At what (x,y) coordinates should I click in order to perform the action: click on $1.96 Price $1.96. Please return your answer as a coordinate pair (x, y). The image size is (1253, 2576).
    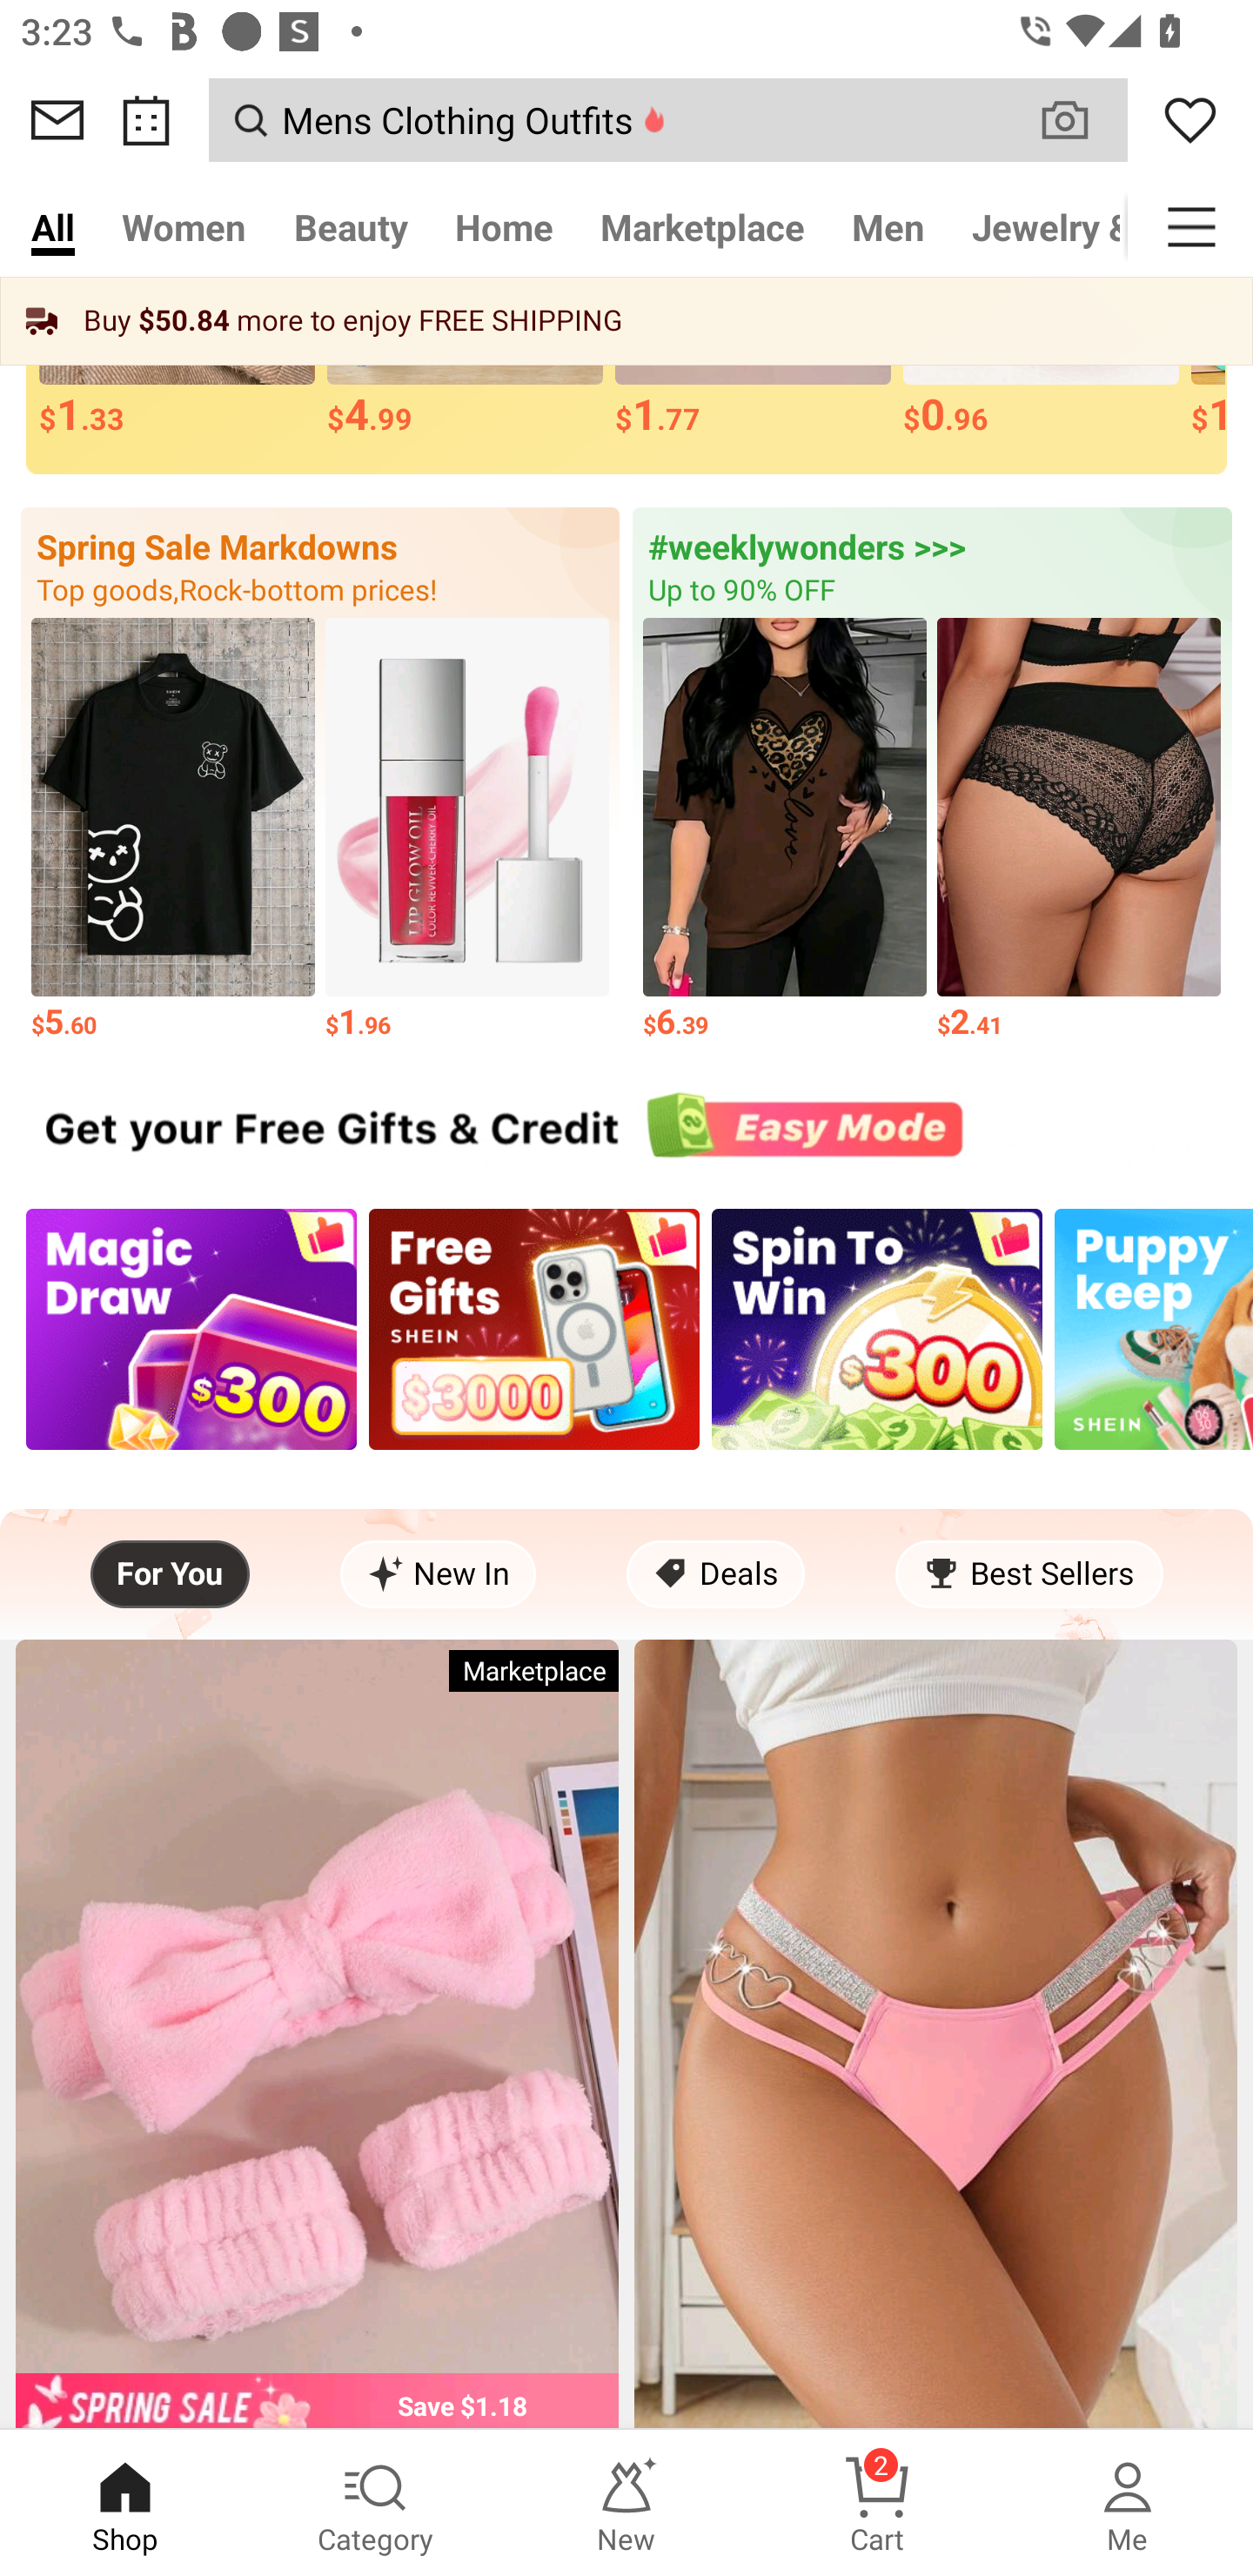
    Looking at the image, I should click on (466, 830).